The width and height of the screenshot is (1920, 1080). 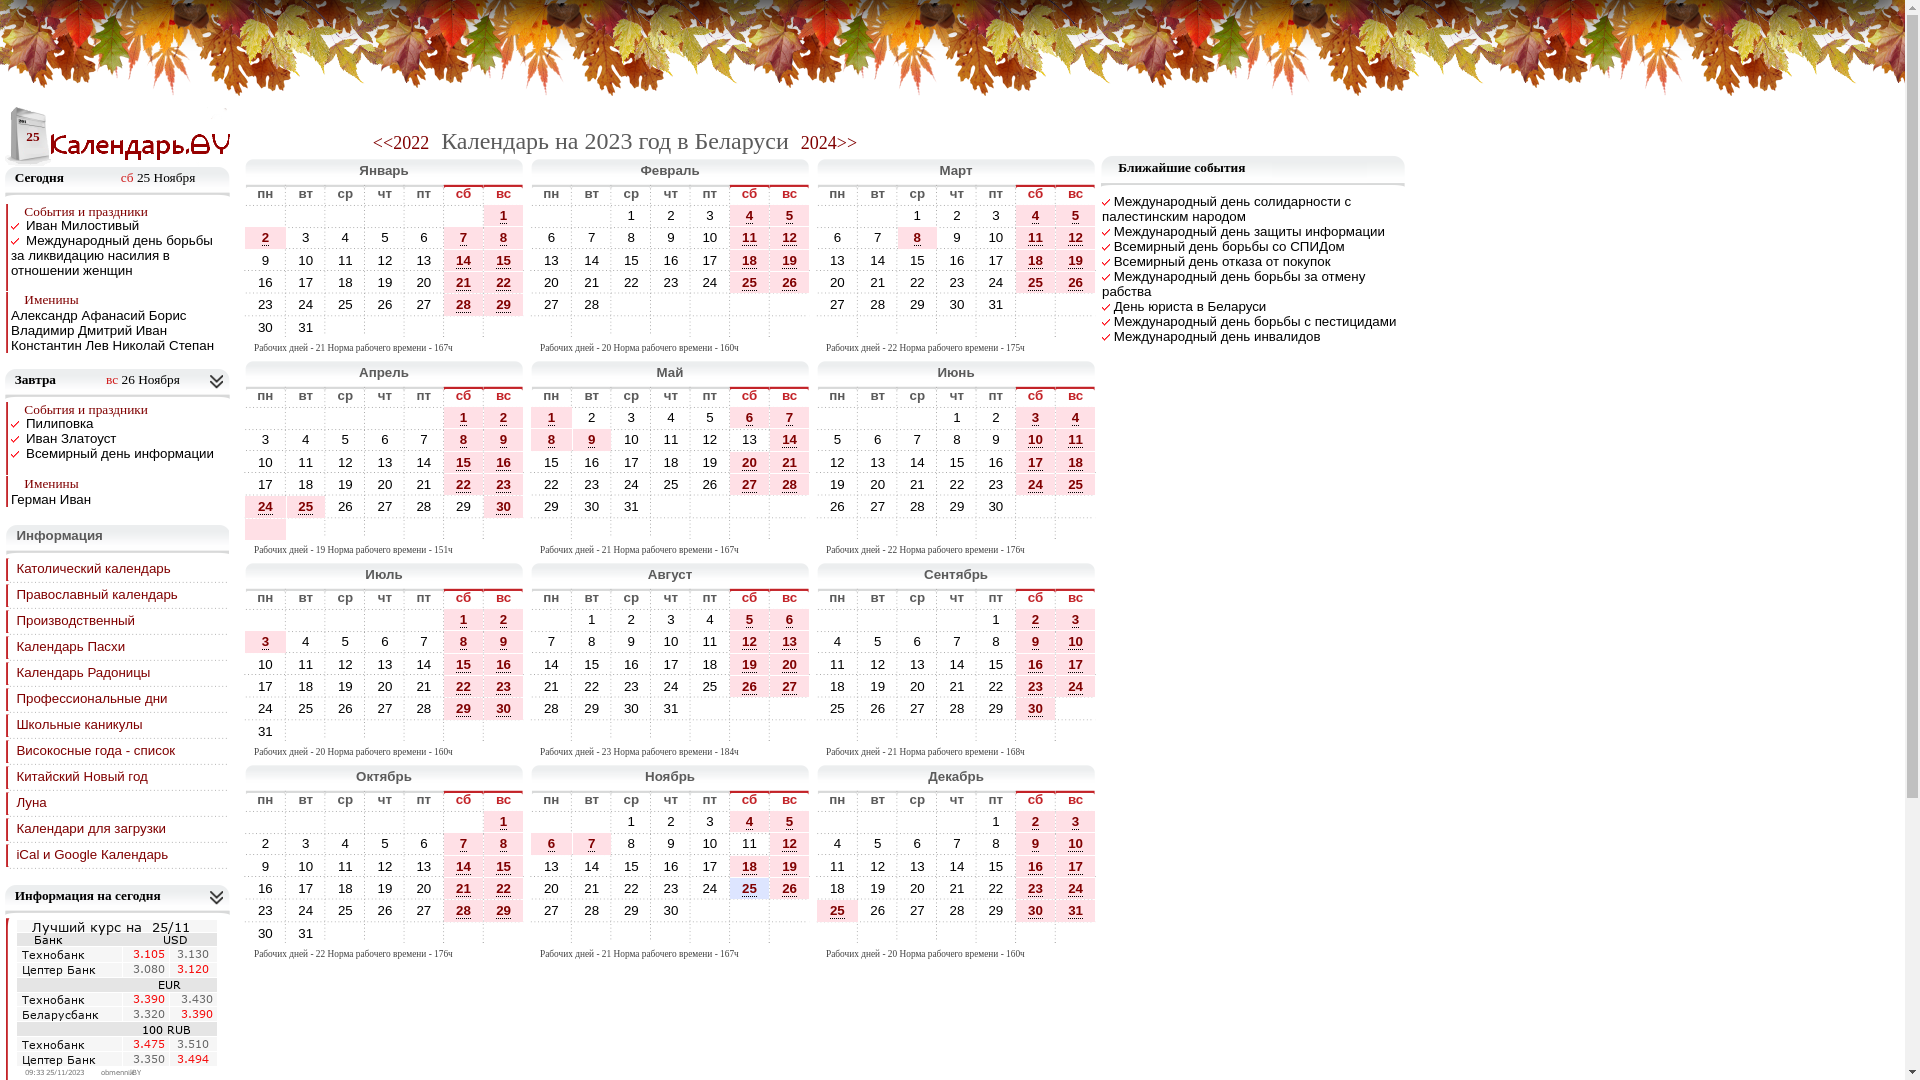 What do you see at coordinates (1036, 934) in the screenshot?
I see ` ` at bounding box center [1036, 934].